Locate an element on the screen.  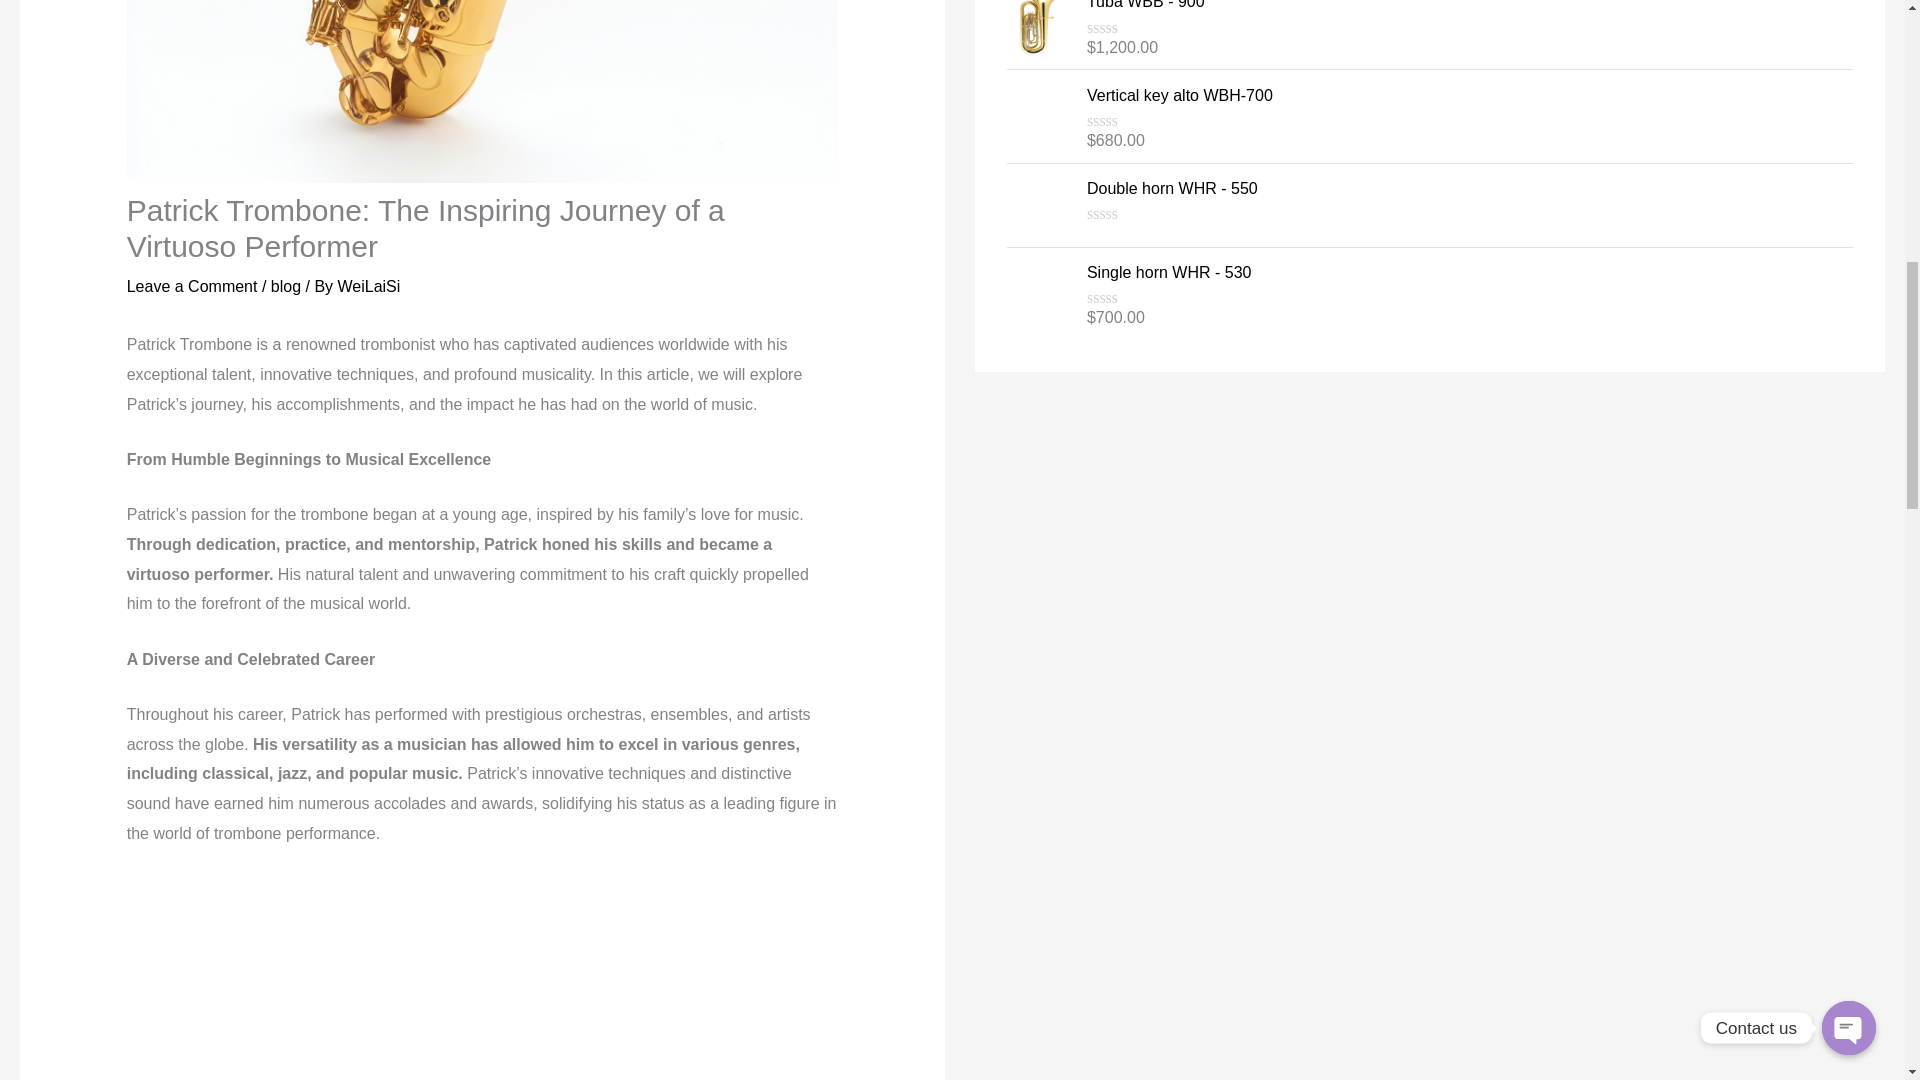
Leave a Comment is located at coordinates (192, 286).